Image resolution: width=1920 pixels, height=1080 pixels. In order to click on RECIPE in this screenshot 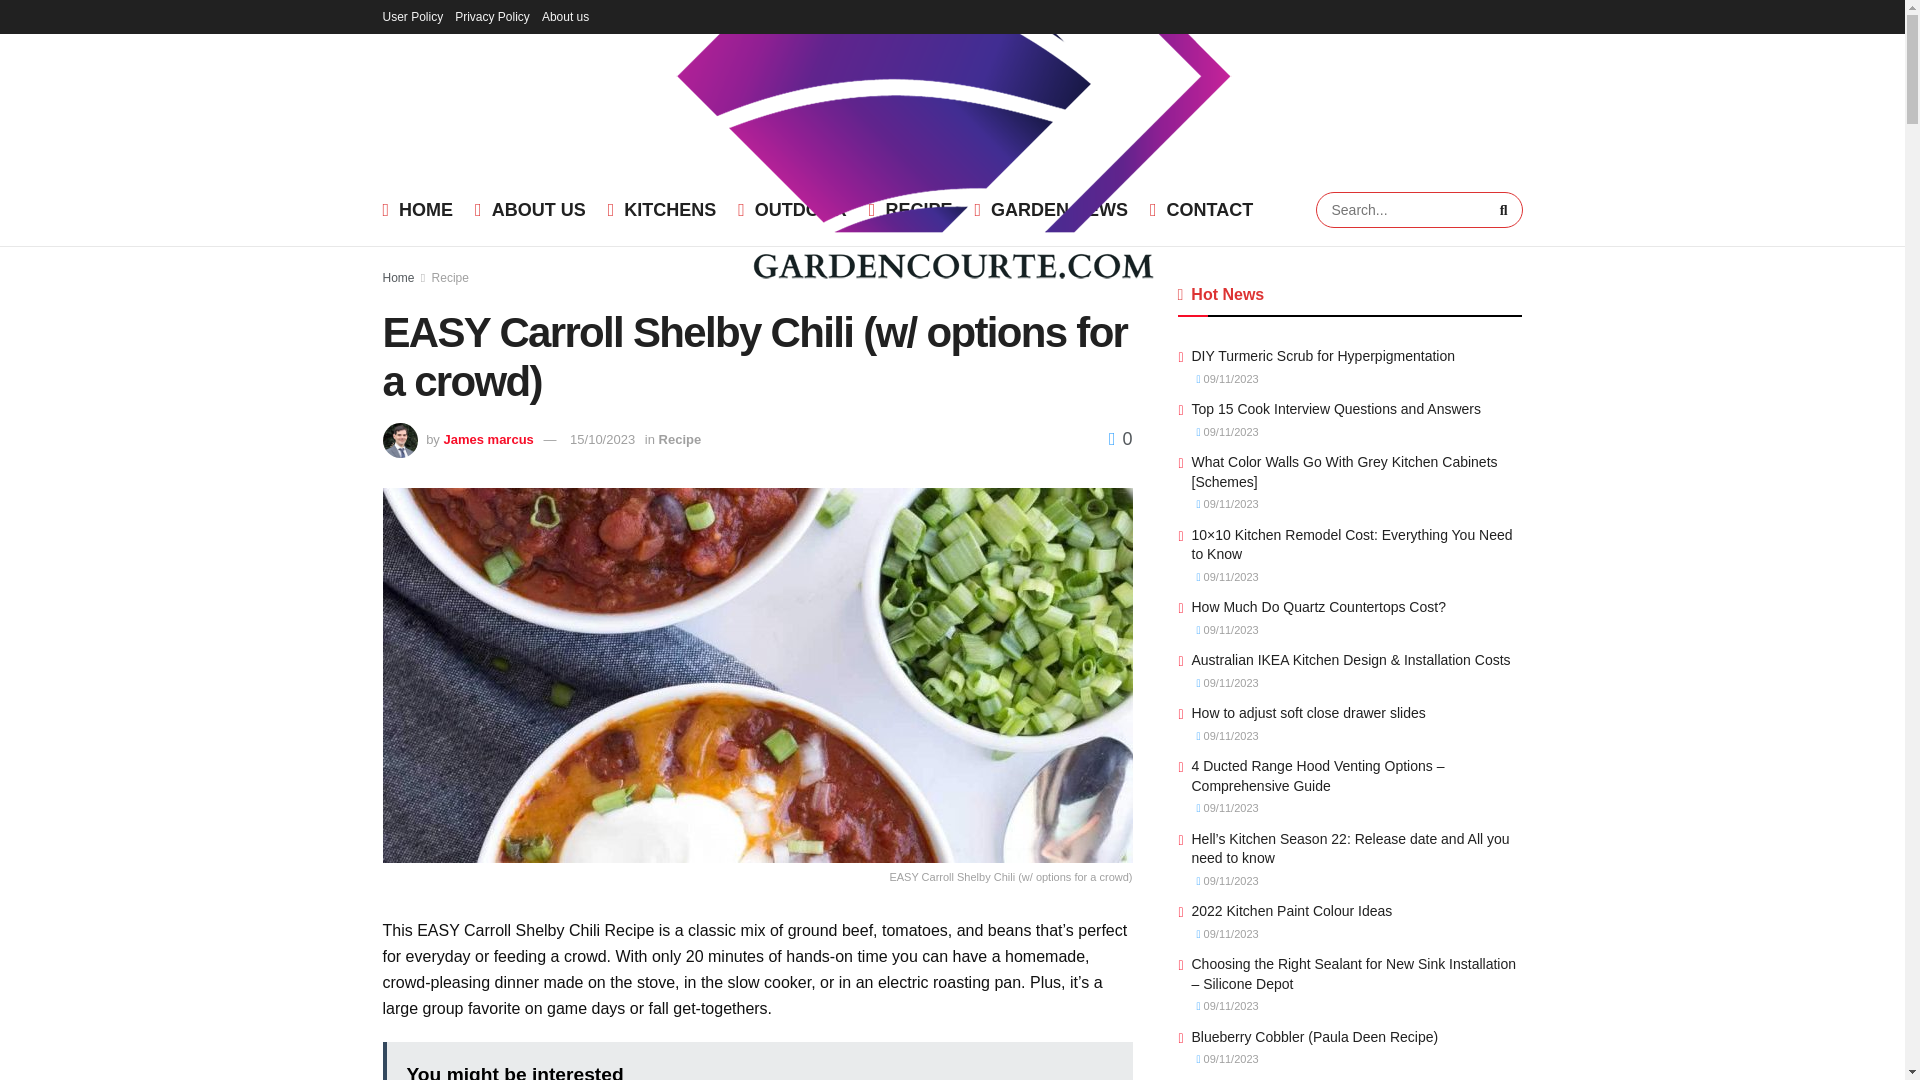, I will do `click(910, 210)`.